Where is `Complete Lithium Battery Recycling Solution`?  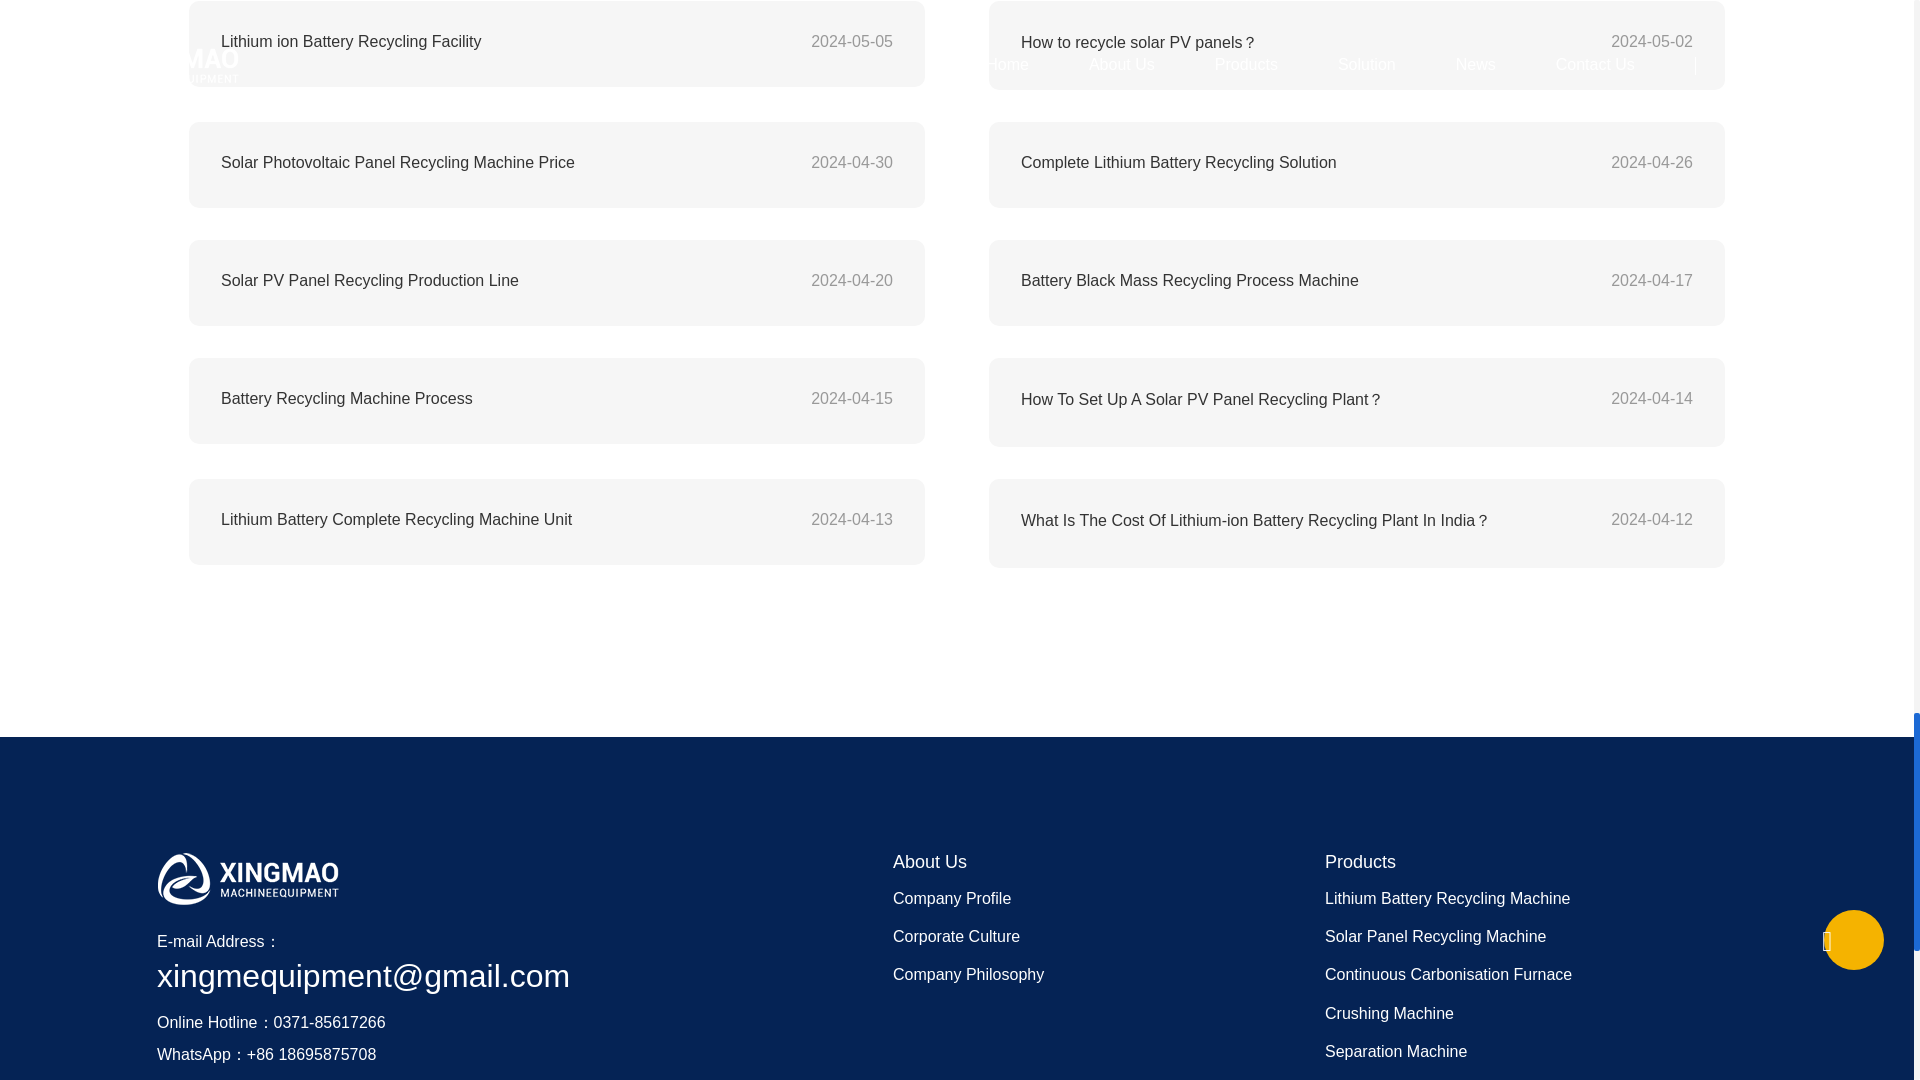
Complete Lithium Battery Recycling Solution is located at coordinates (1290, 162).